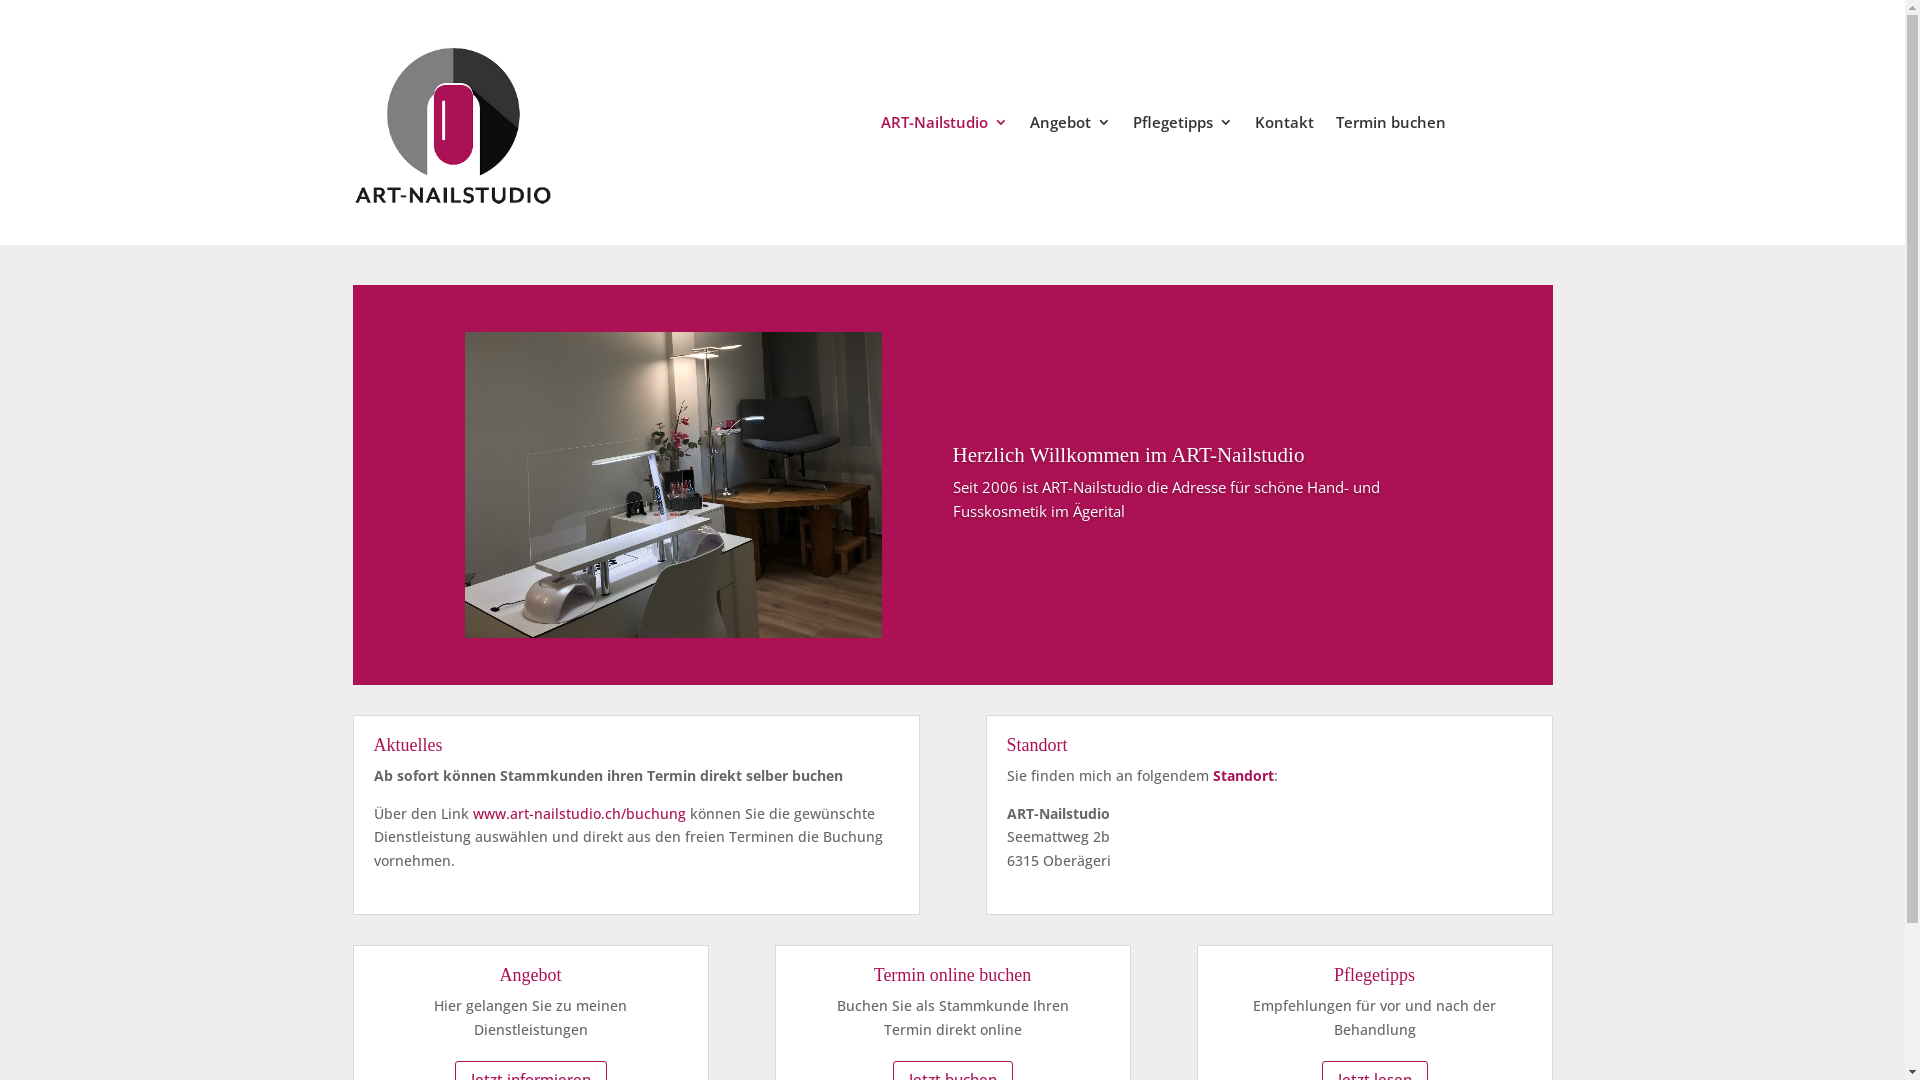 This screenshot has height=1080, width=1920. I want to click on Standort, so click(1242, 776).